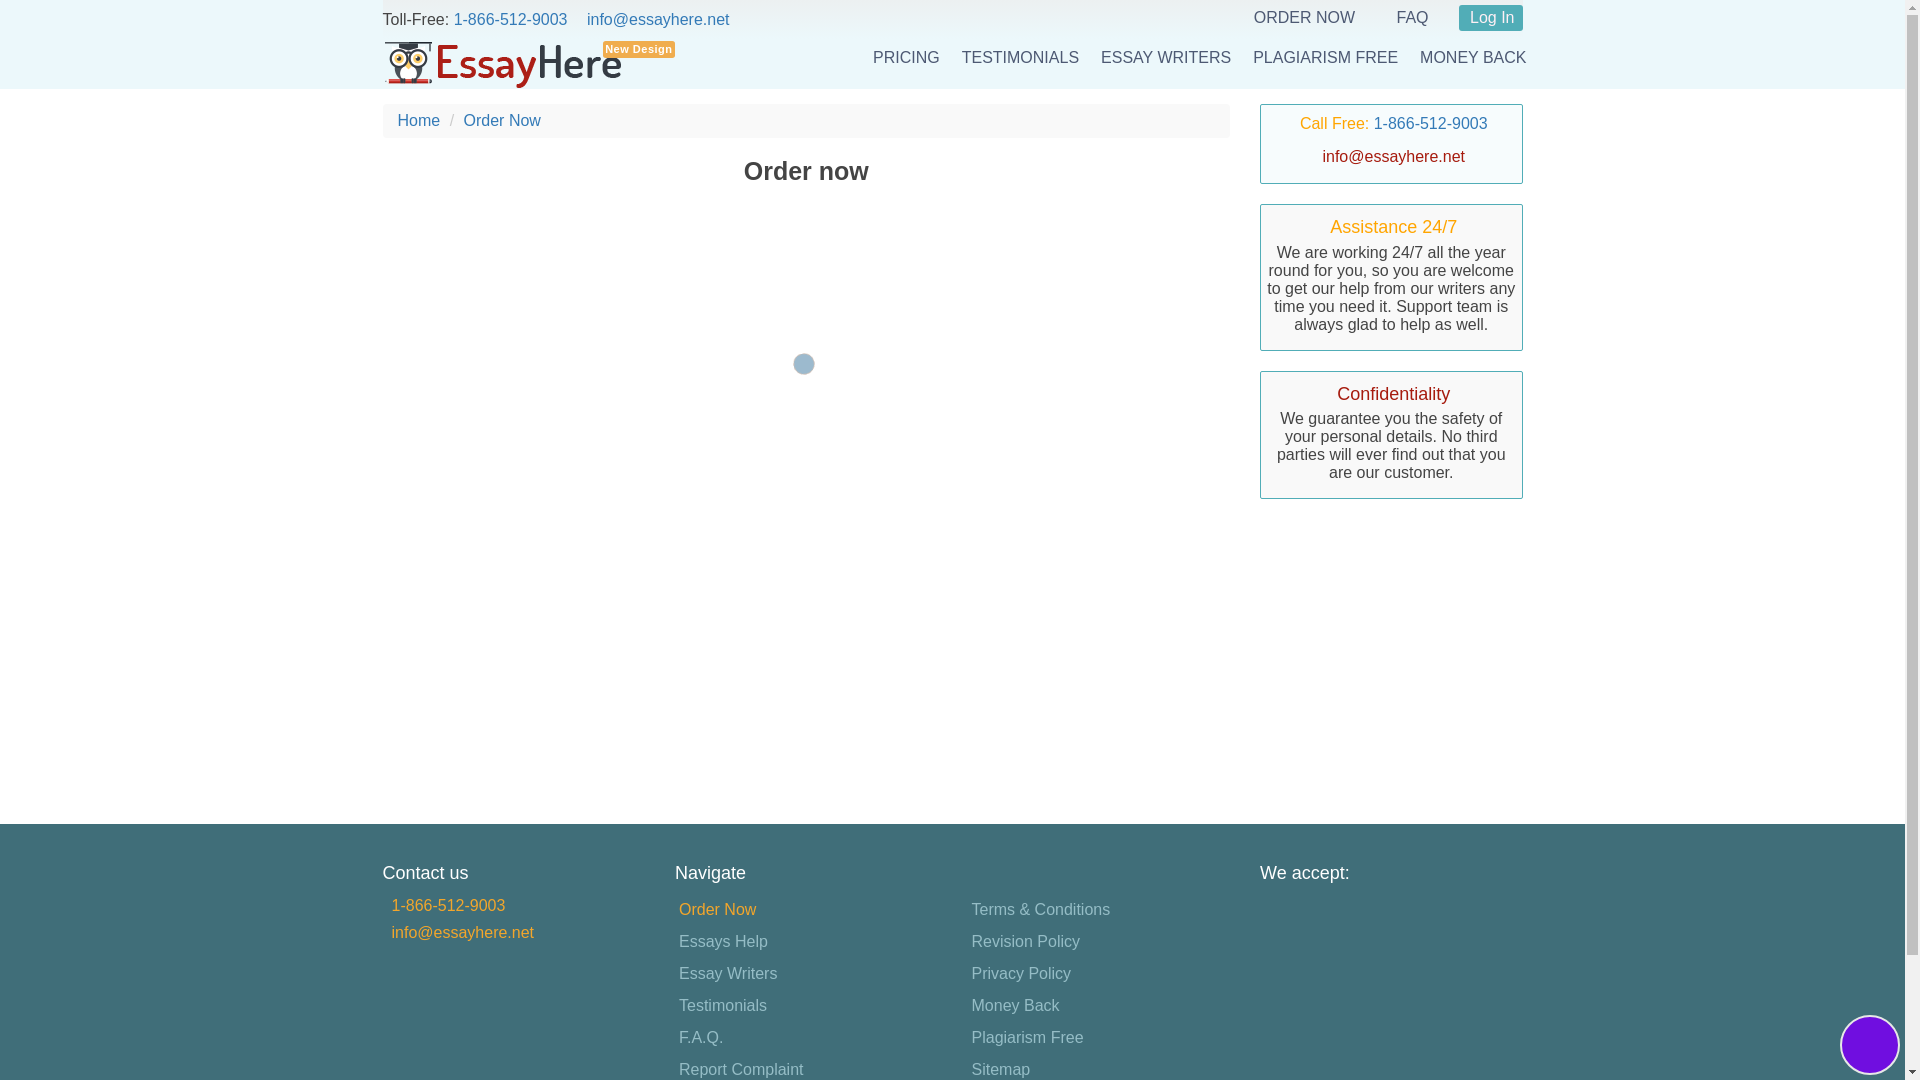  What do you see at coordinates (718, 910) in the screenshot?
I see `Order Now` at bounding box center [718, 910].